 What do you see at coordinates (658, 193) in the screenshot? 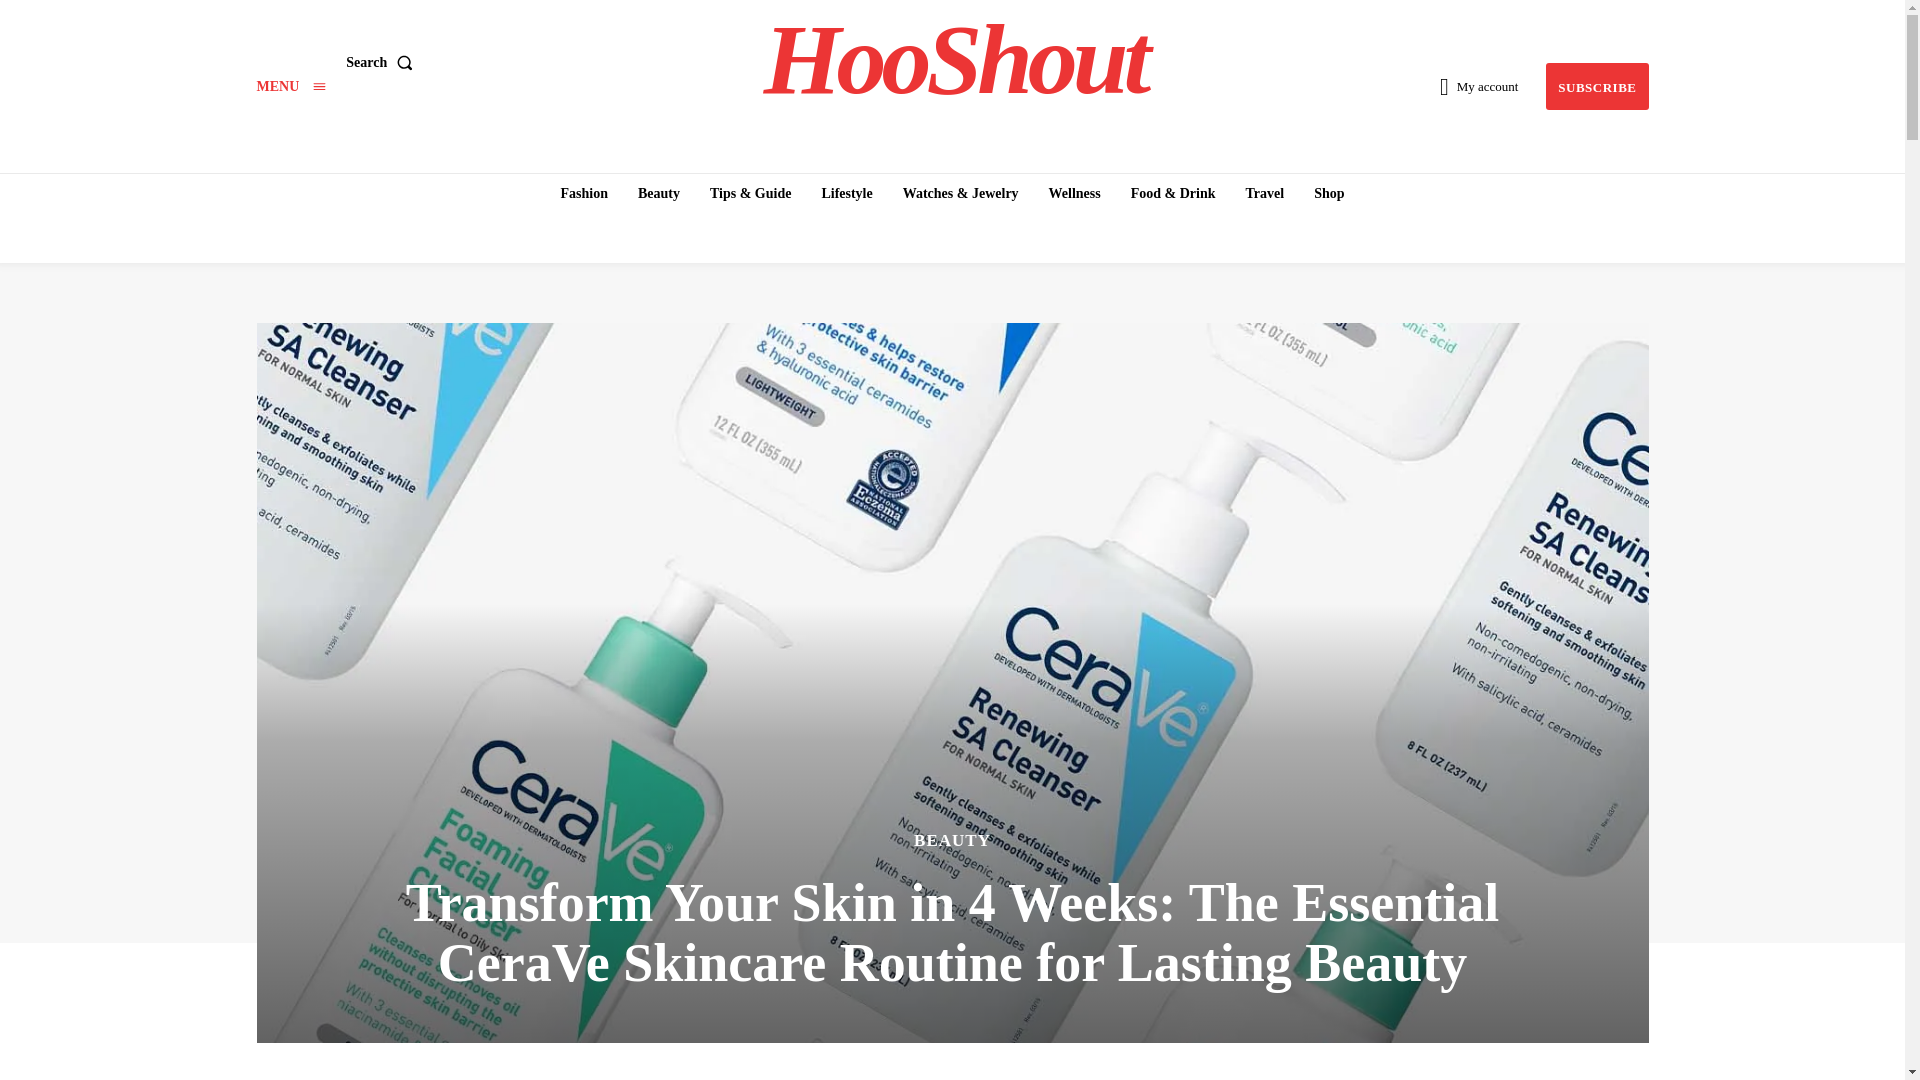
I see `Beauty` at bounding box center [658, 193].